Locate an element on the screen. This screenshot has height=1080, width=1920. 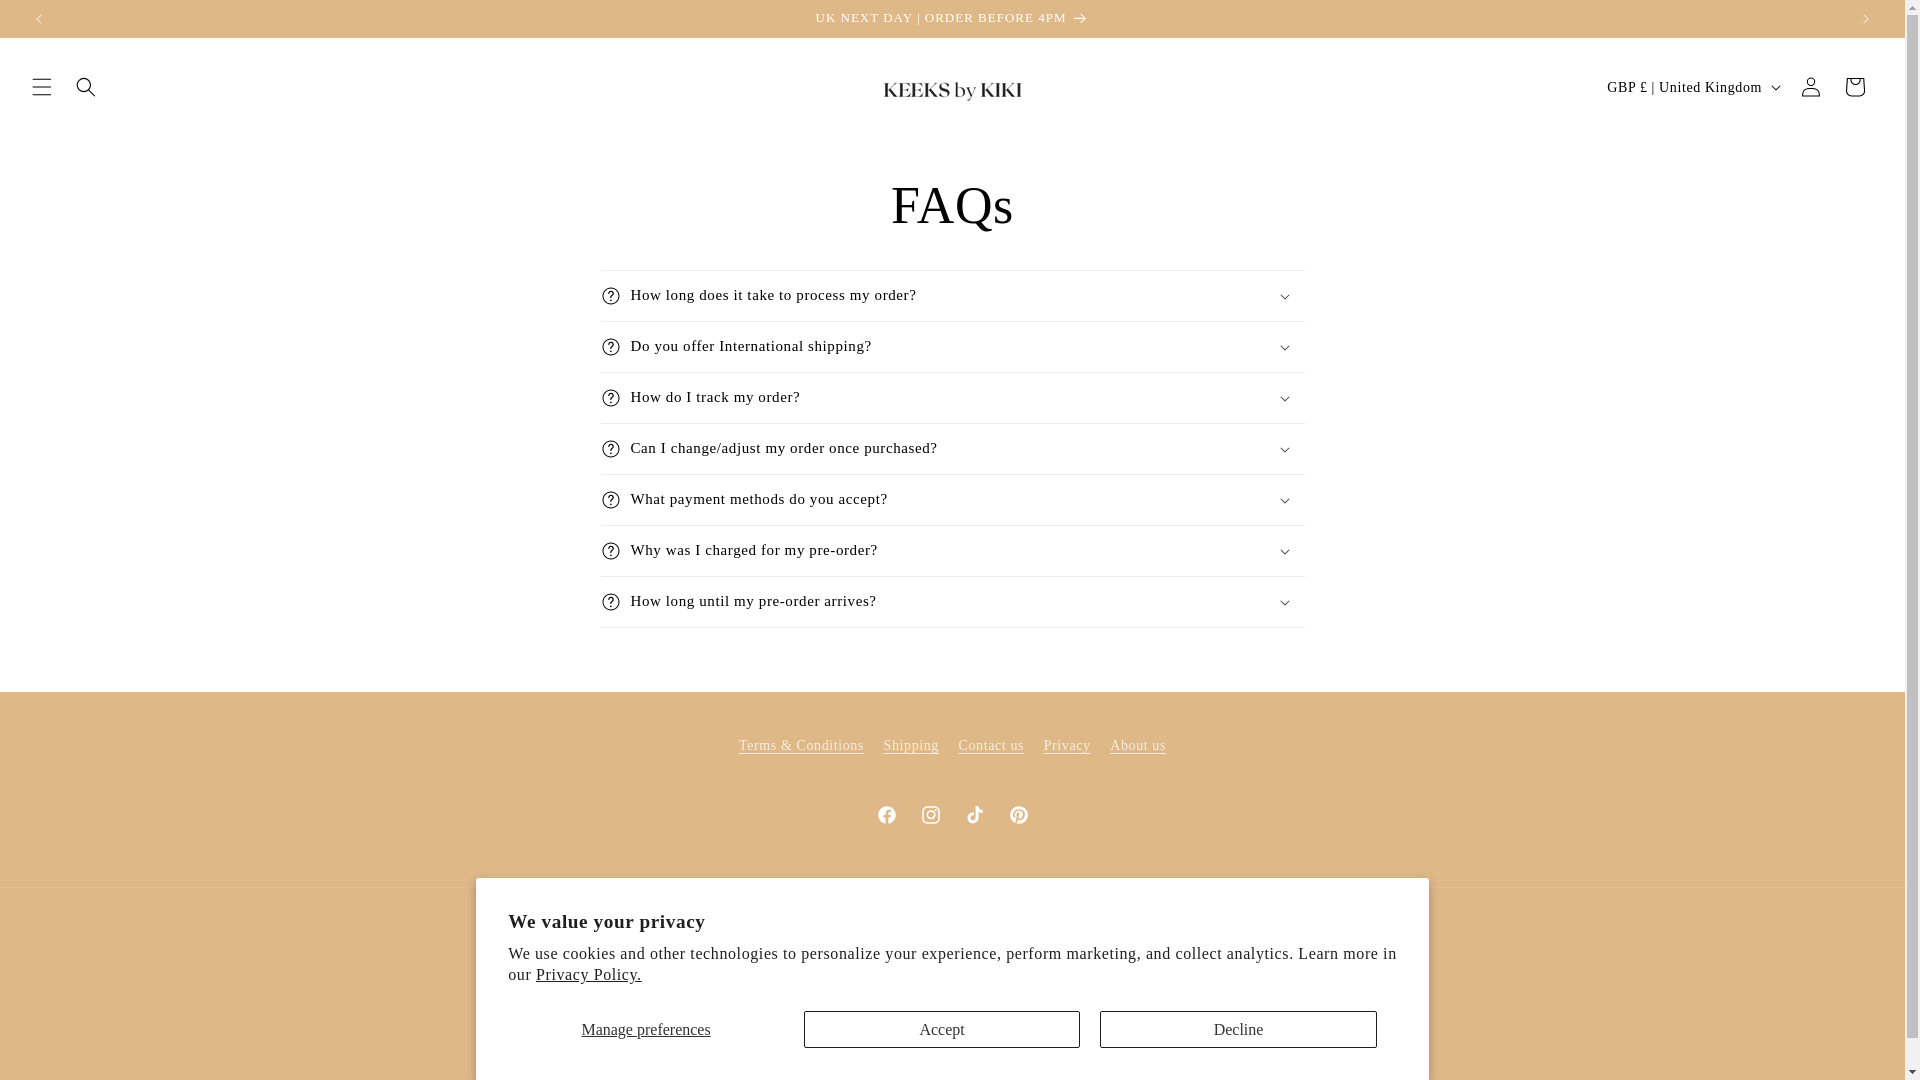
Accept is located at coordinates (942, 1028).